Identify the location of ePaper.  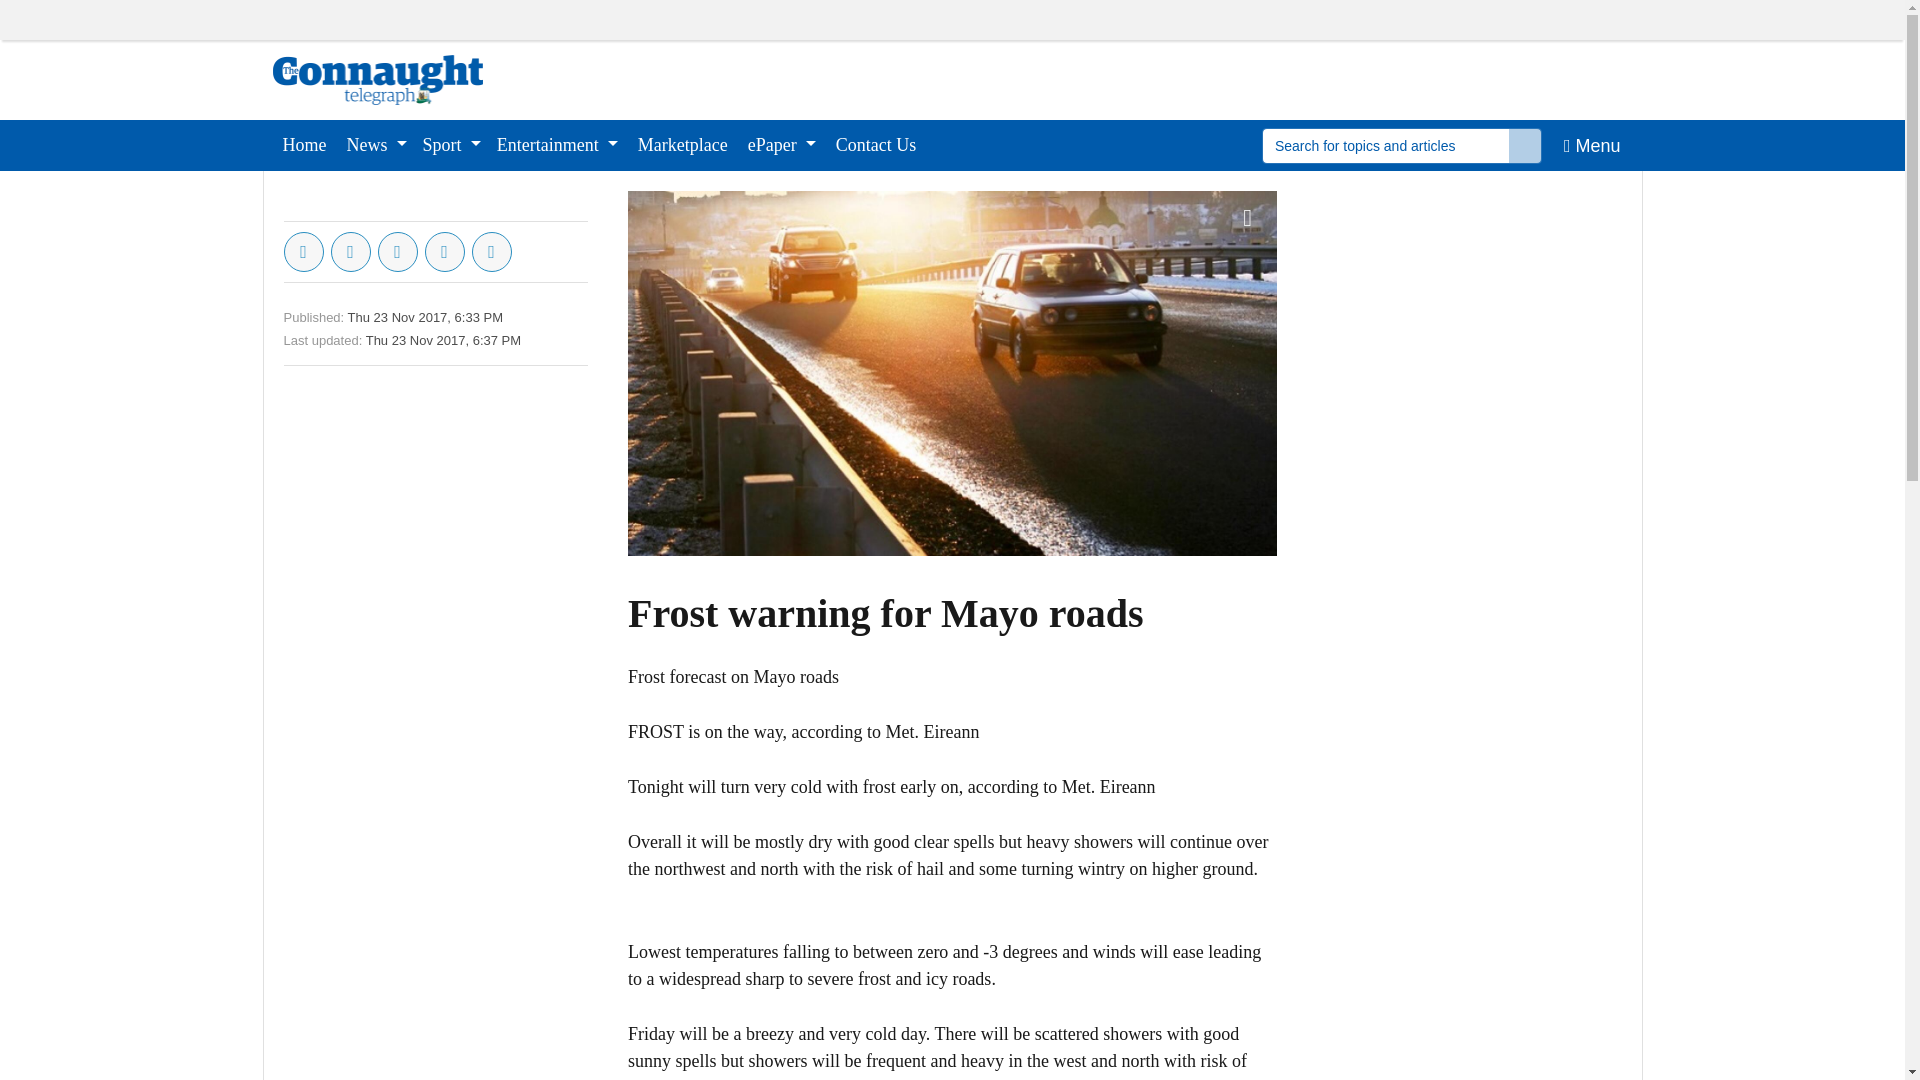
(781, 144).